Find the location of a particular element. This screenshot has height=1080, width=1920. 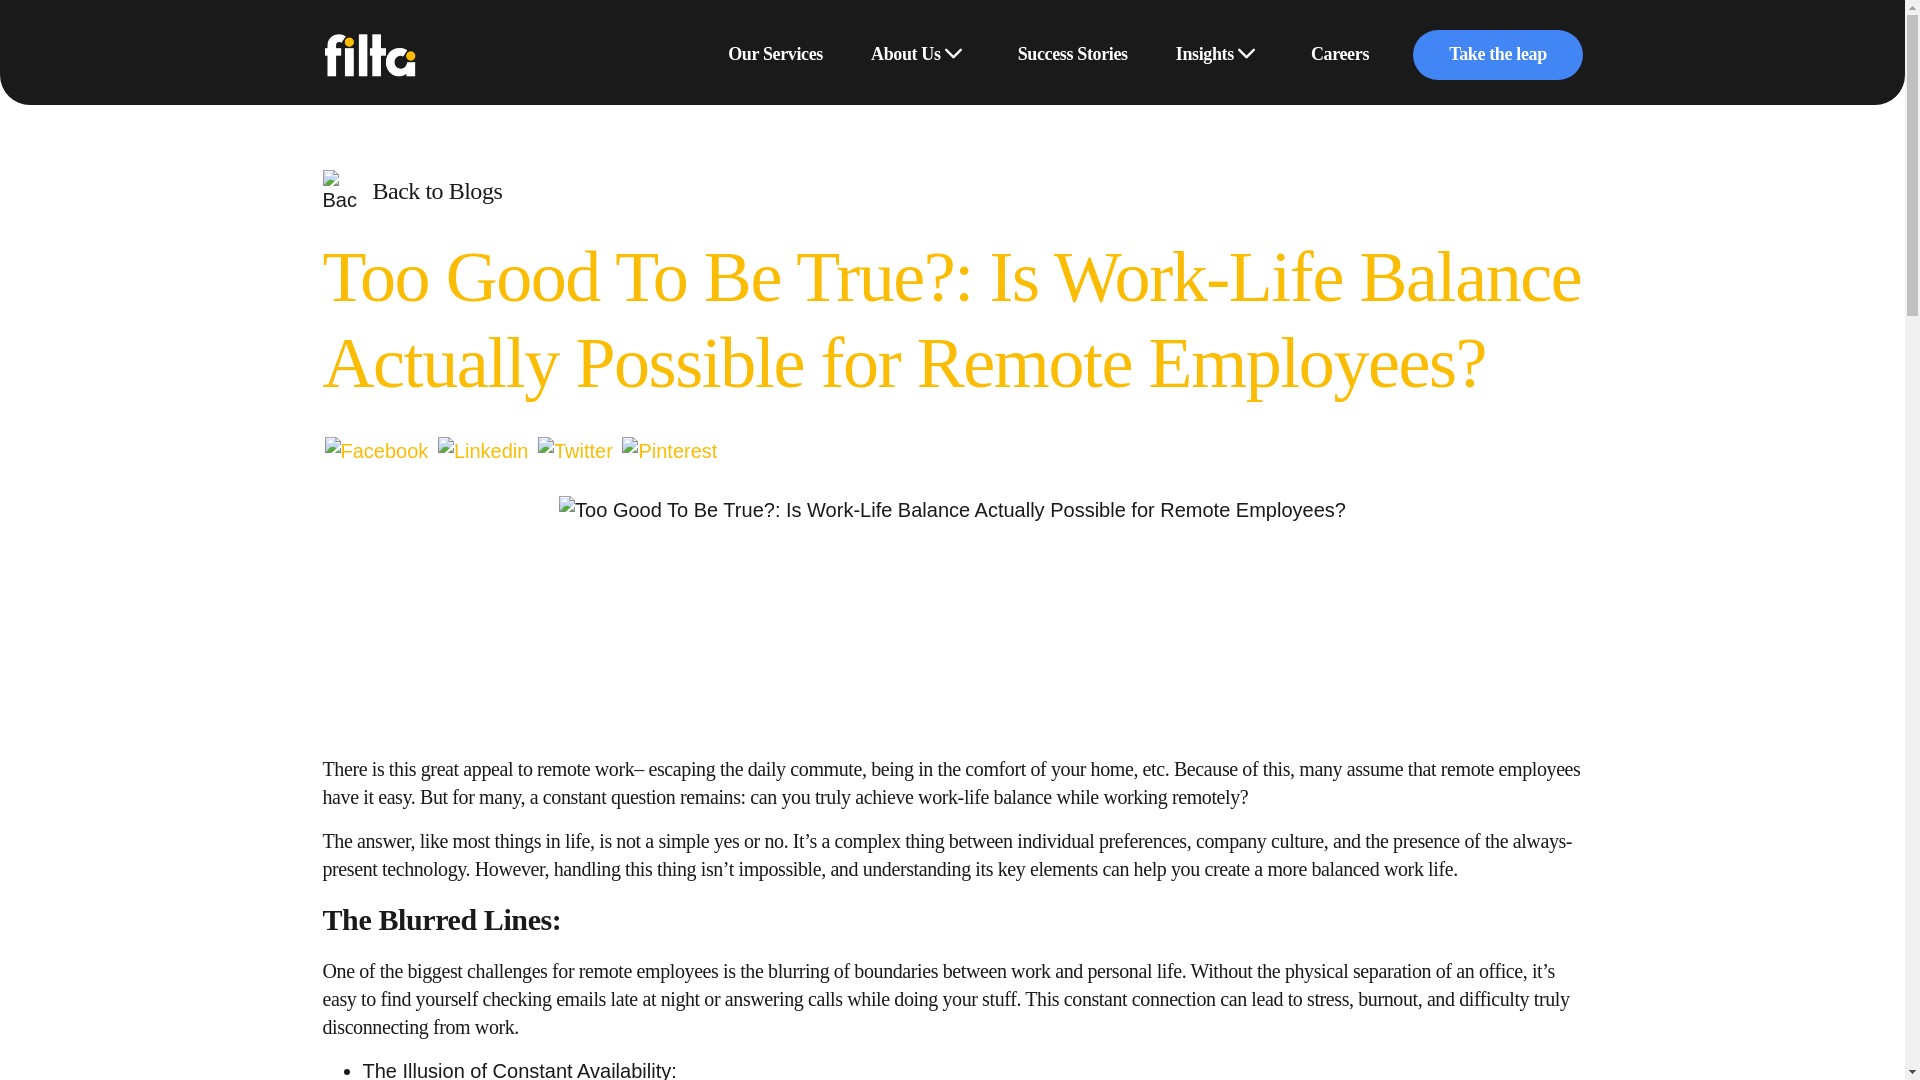

Back to Blogs is located at coordinates (412, 191).